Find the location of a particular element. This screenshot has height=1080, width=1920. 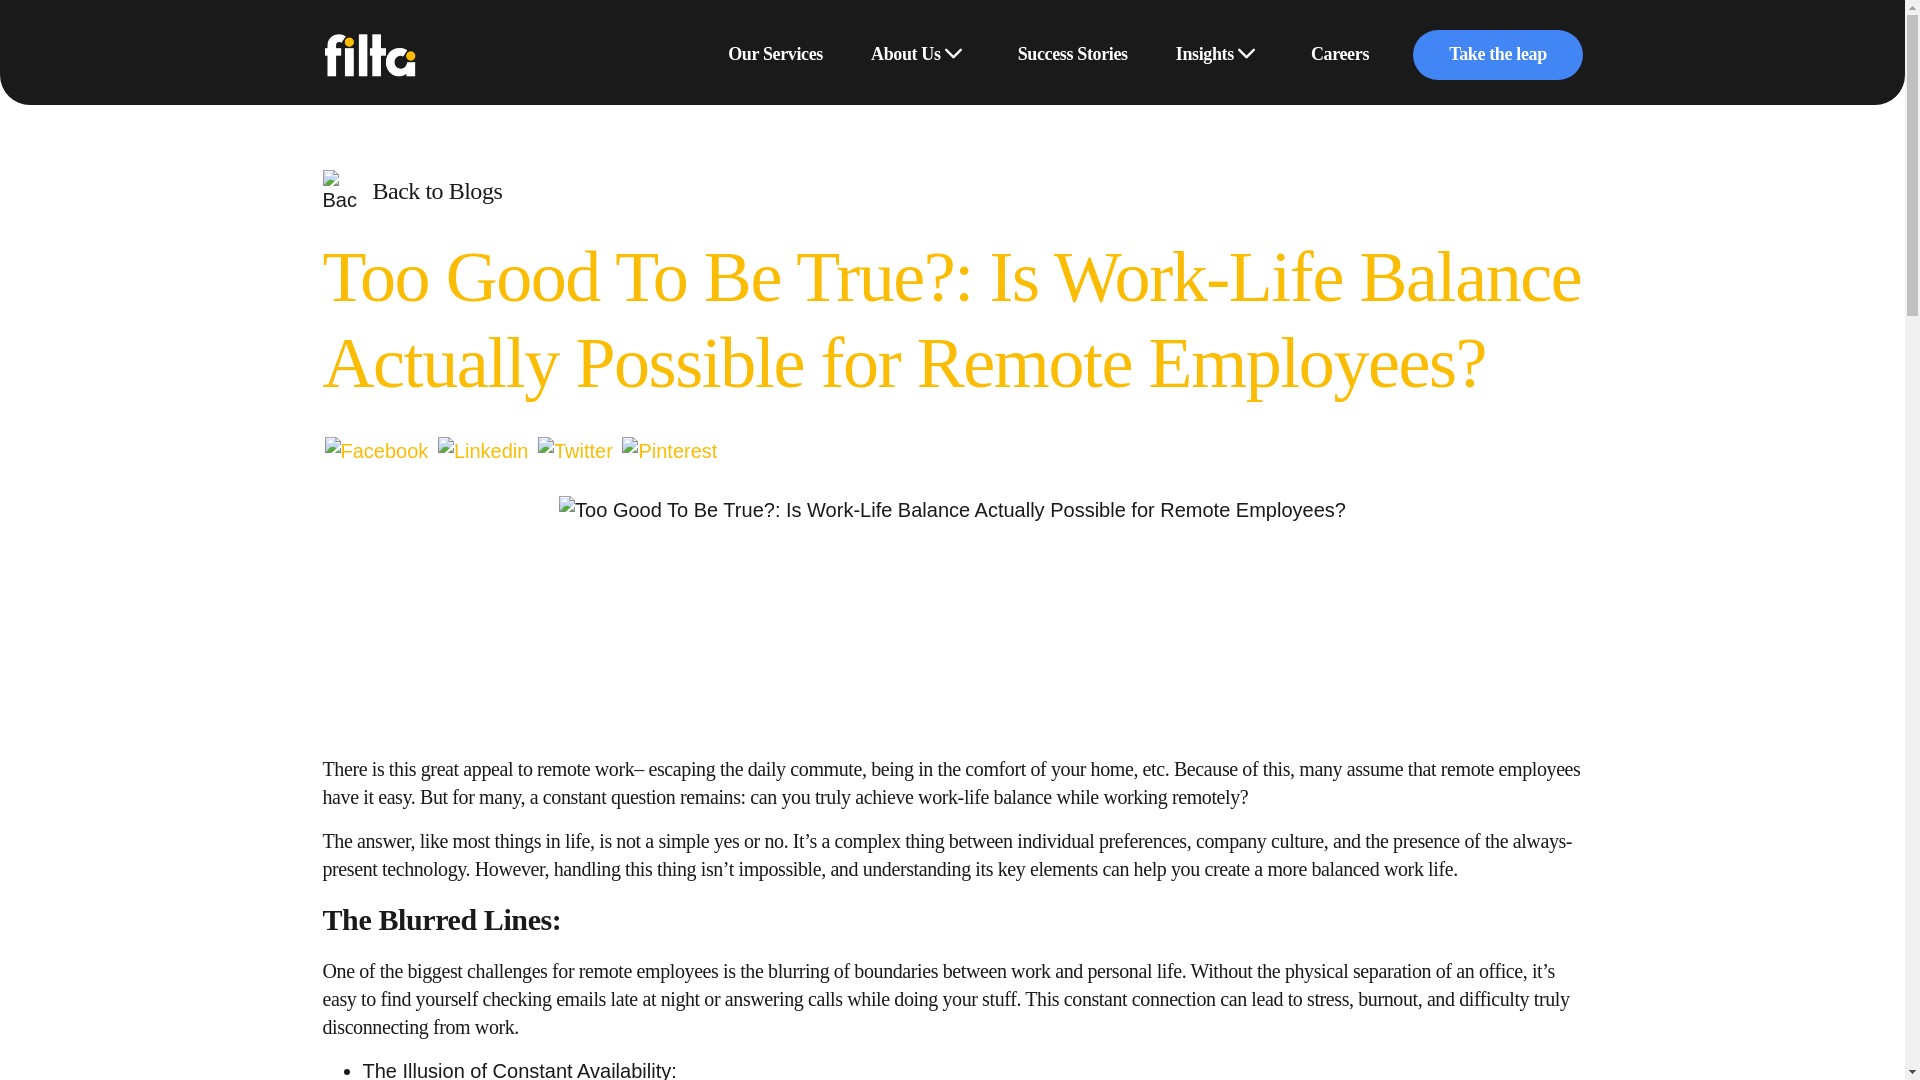

Back to Blogs is located at coordinates (412, 191).